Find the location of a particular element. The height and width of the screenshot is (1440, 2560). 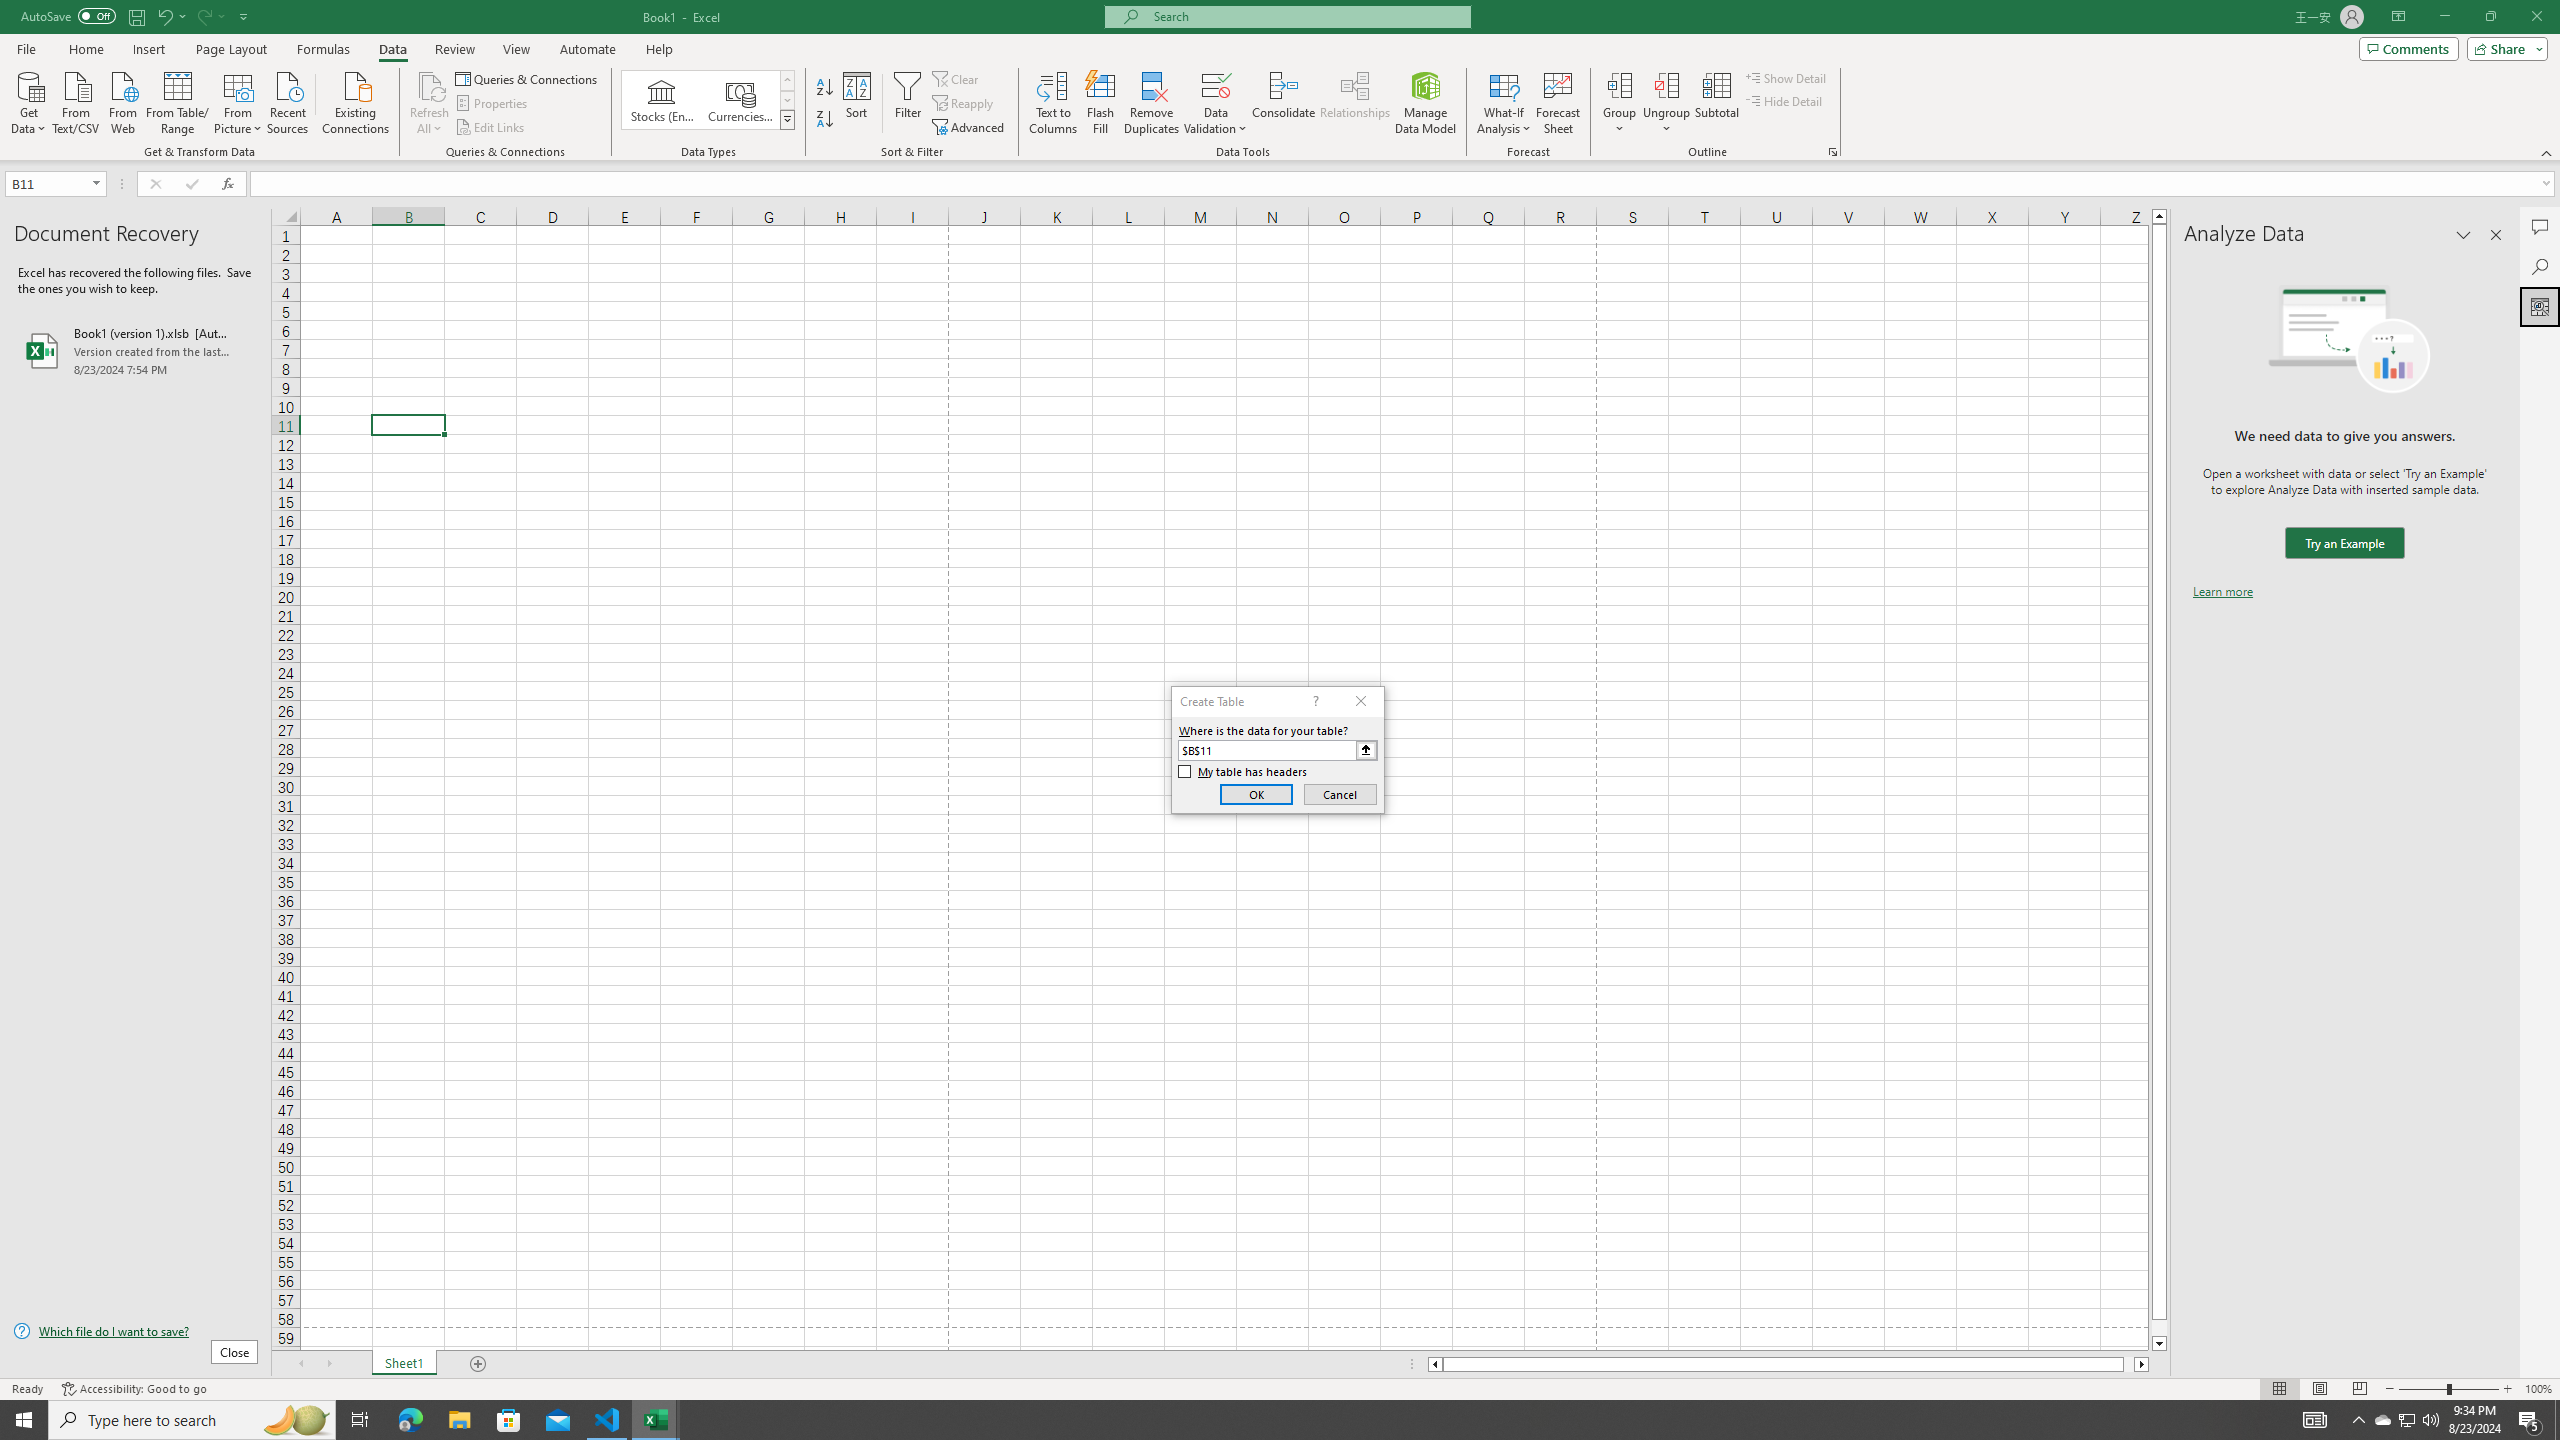

Scroll Left is located at coordinates (300, 1364).